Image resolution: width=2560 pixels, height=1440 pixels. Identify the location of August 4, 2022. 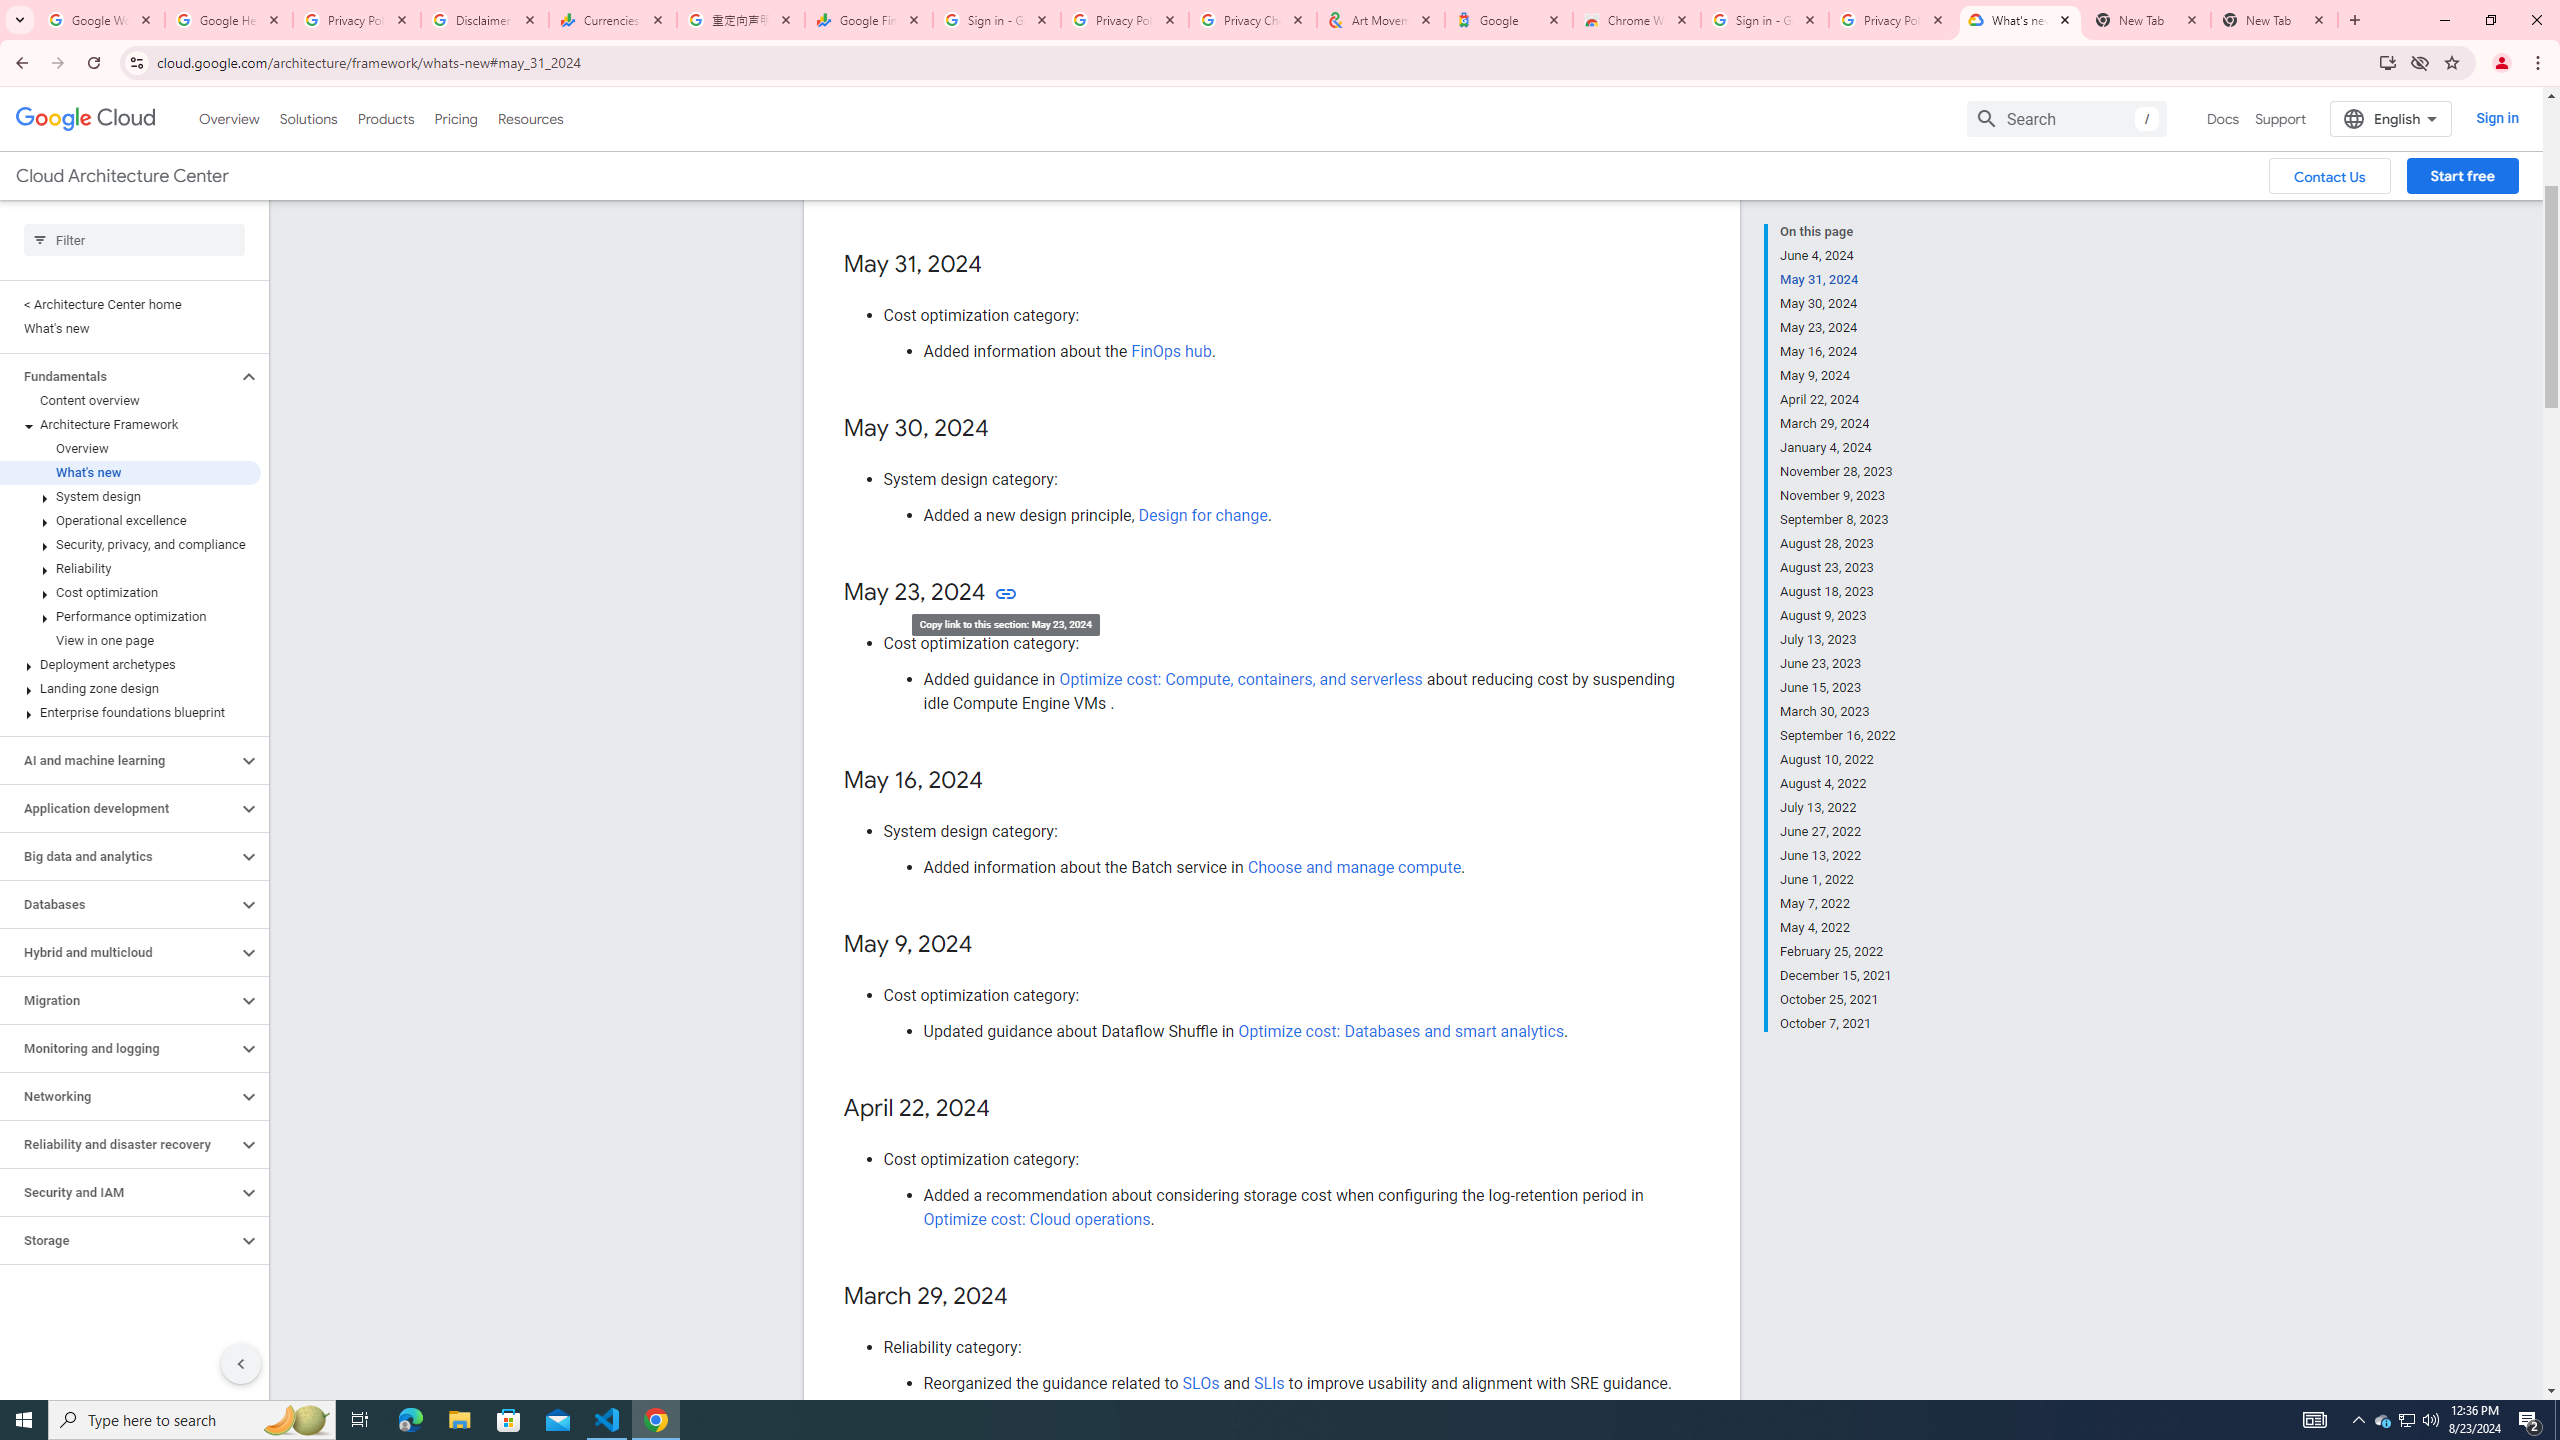
(1838, 784).